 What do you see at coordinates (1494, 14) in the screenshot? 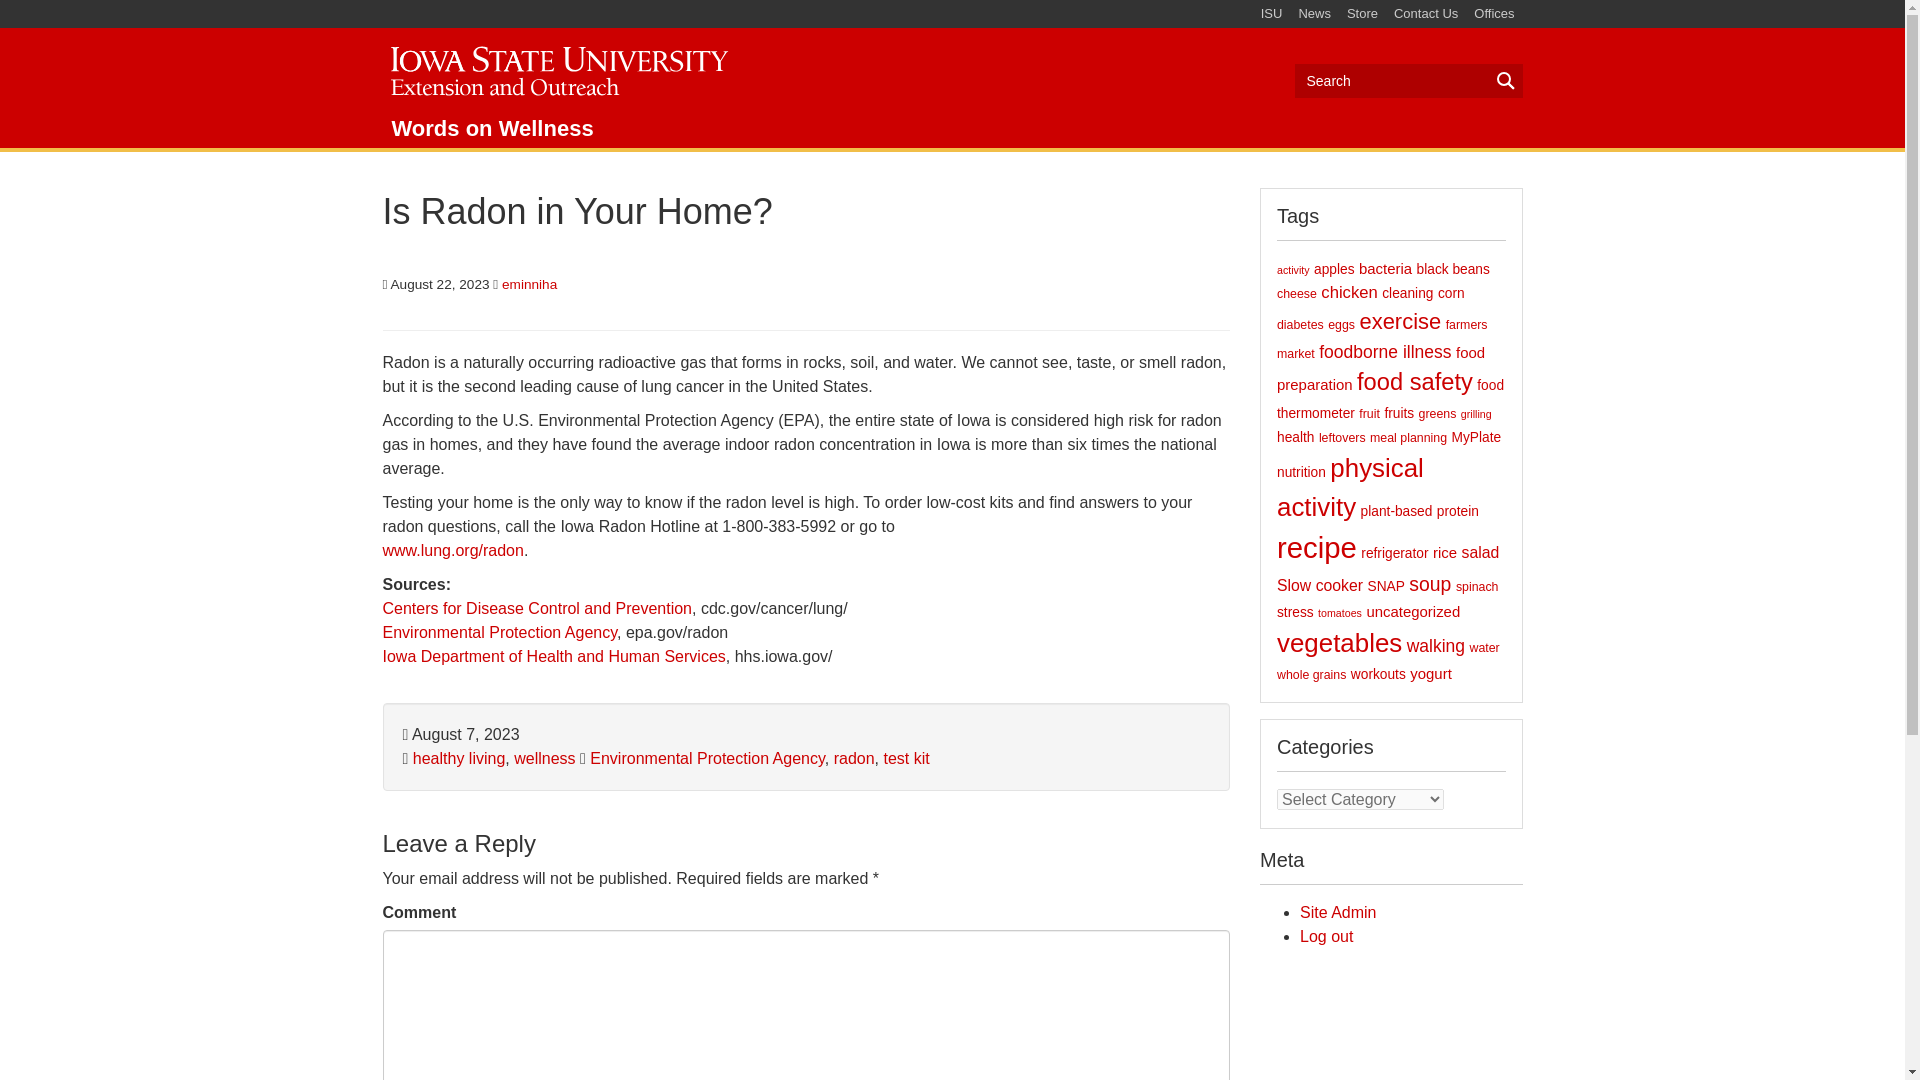
I see `Offices` at bounding box center [1494, 14].